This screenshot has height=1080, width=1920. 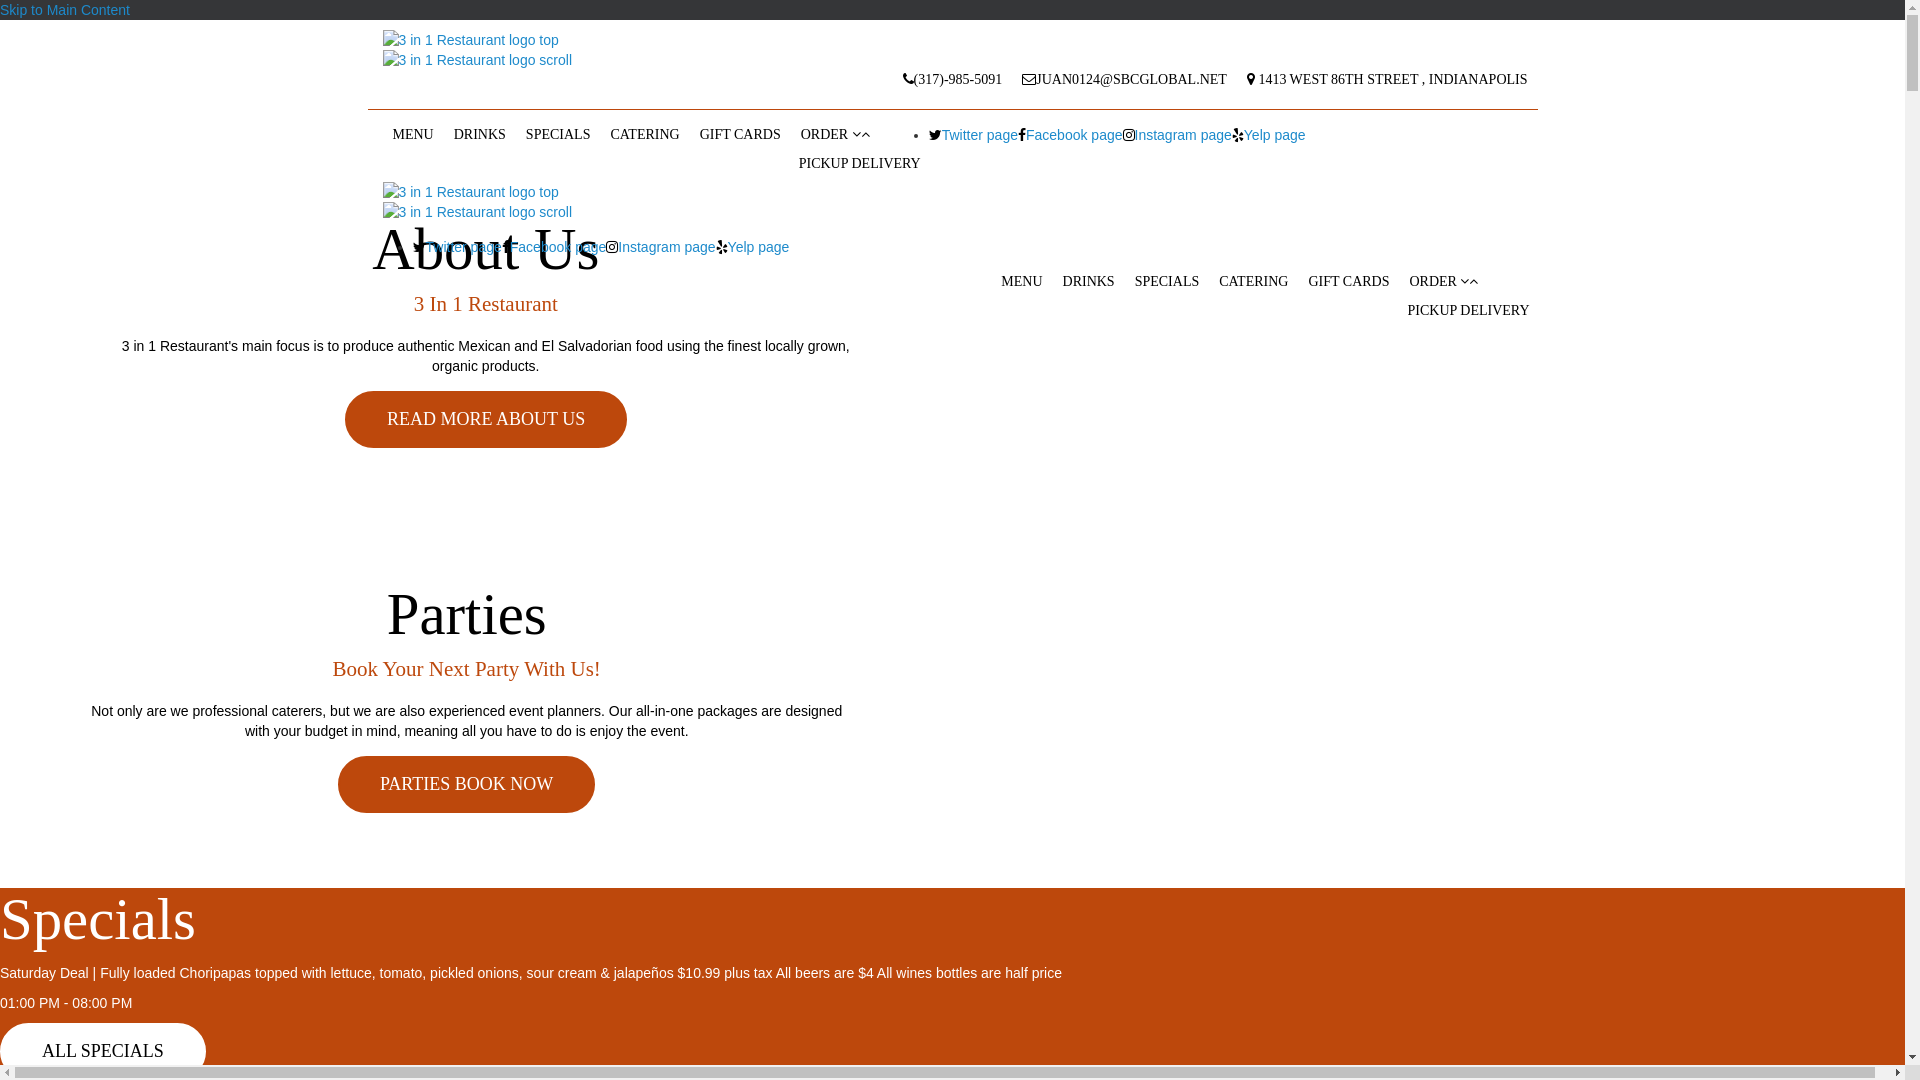 I want to click on DELIVERY, so click(x=1494, y=310).